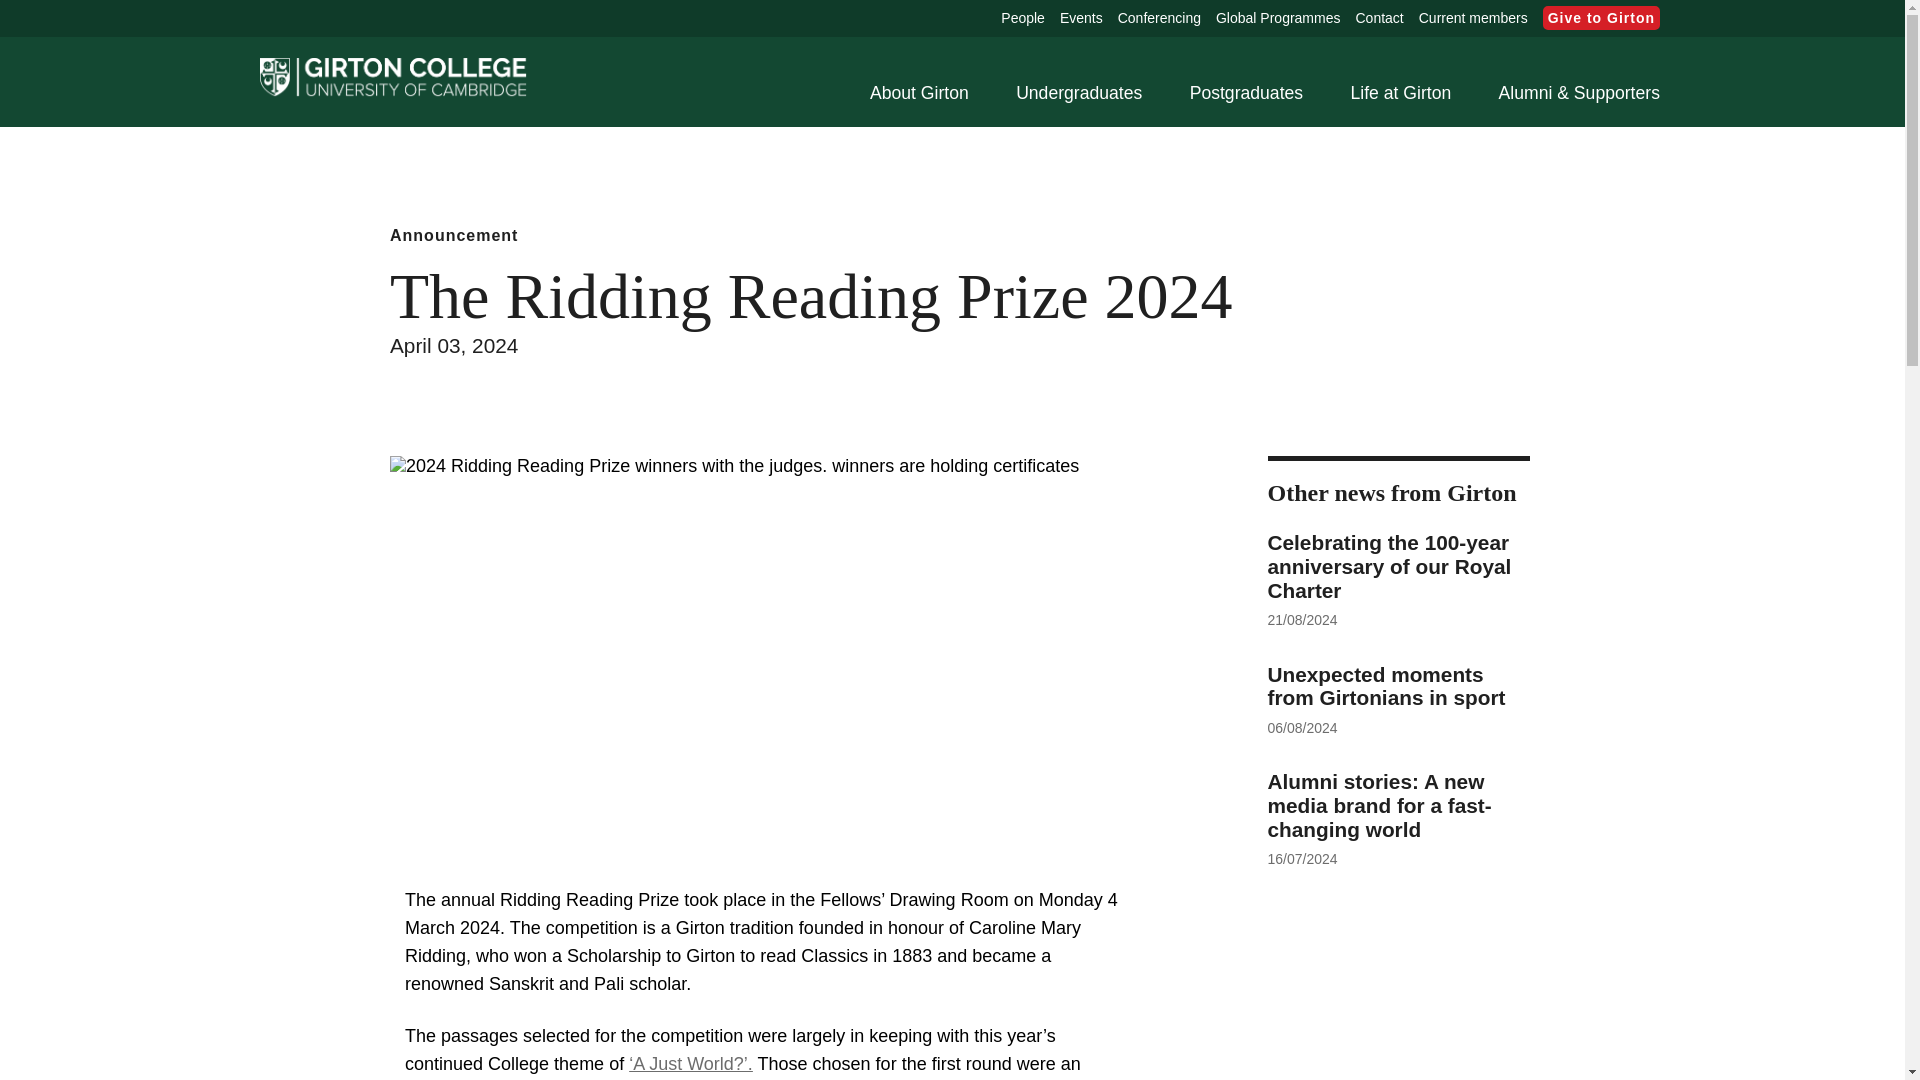 The image size is (1920, 1080). Describe the element at coordinates (1278, 18) in the screenshot. I see `Global Programmes` at that location.